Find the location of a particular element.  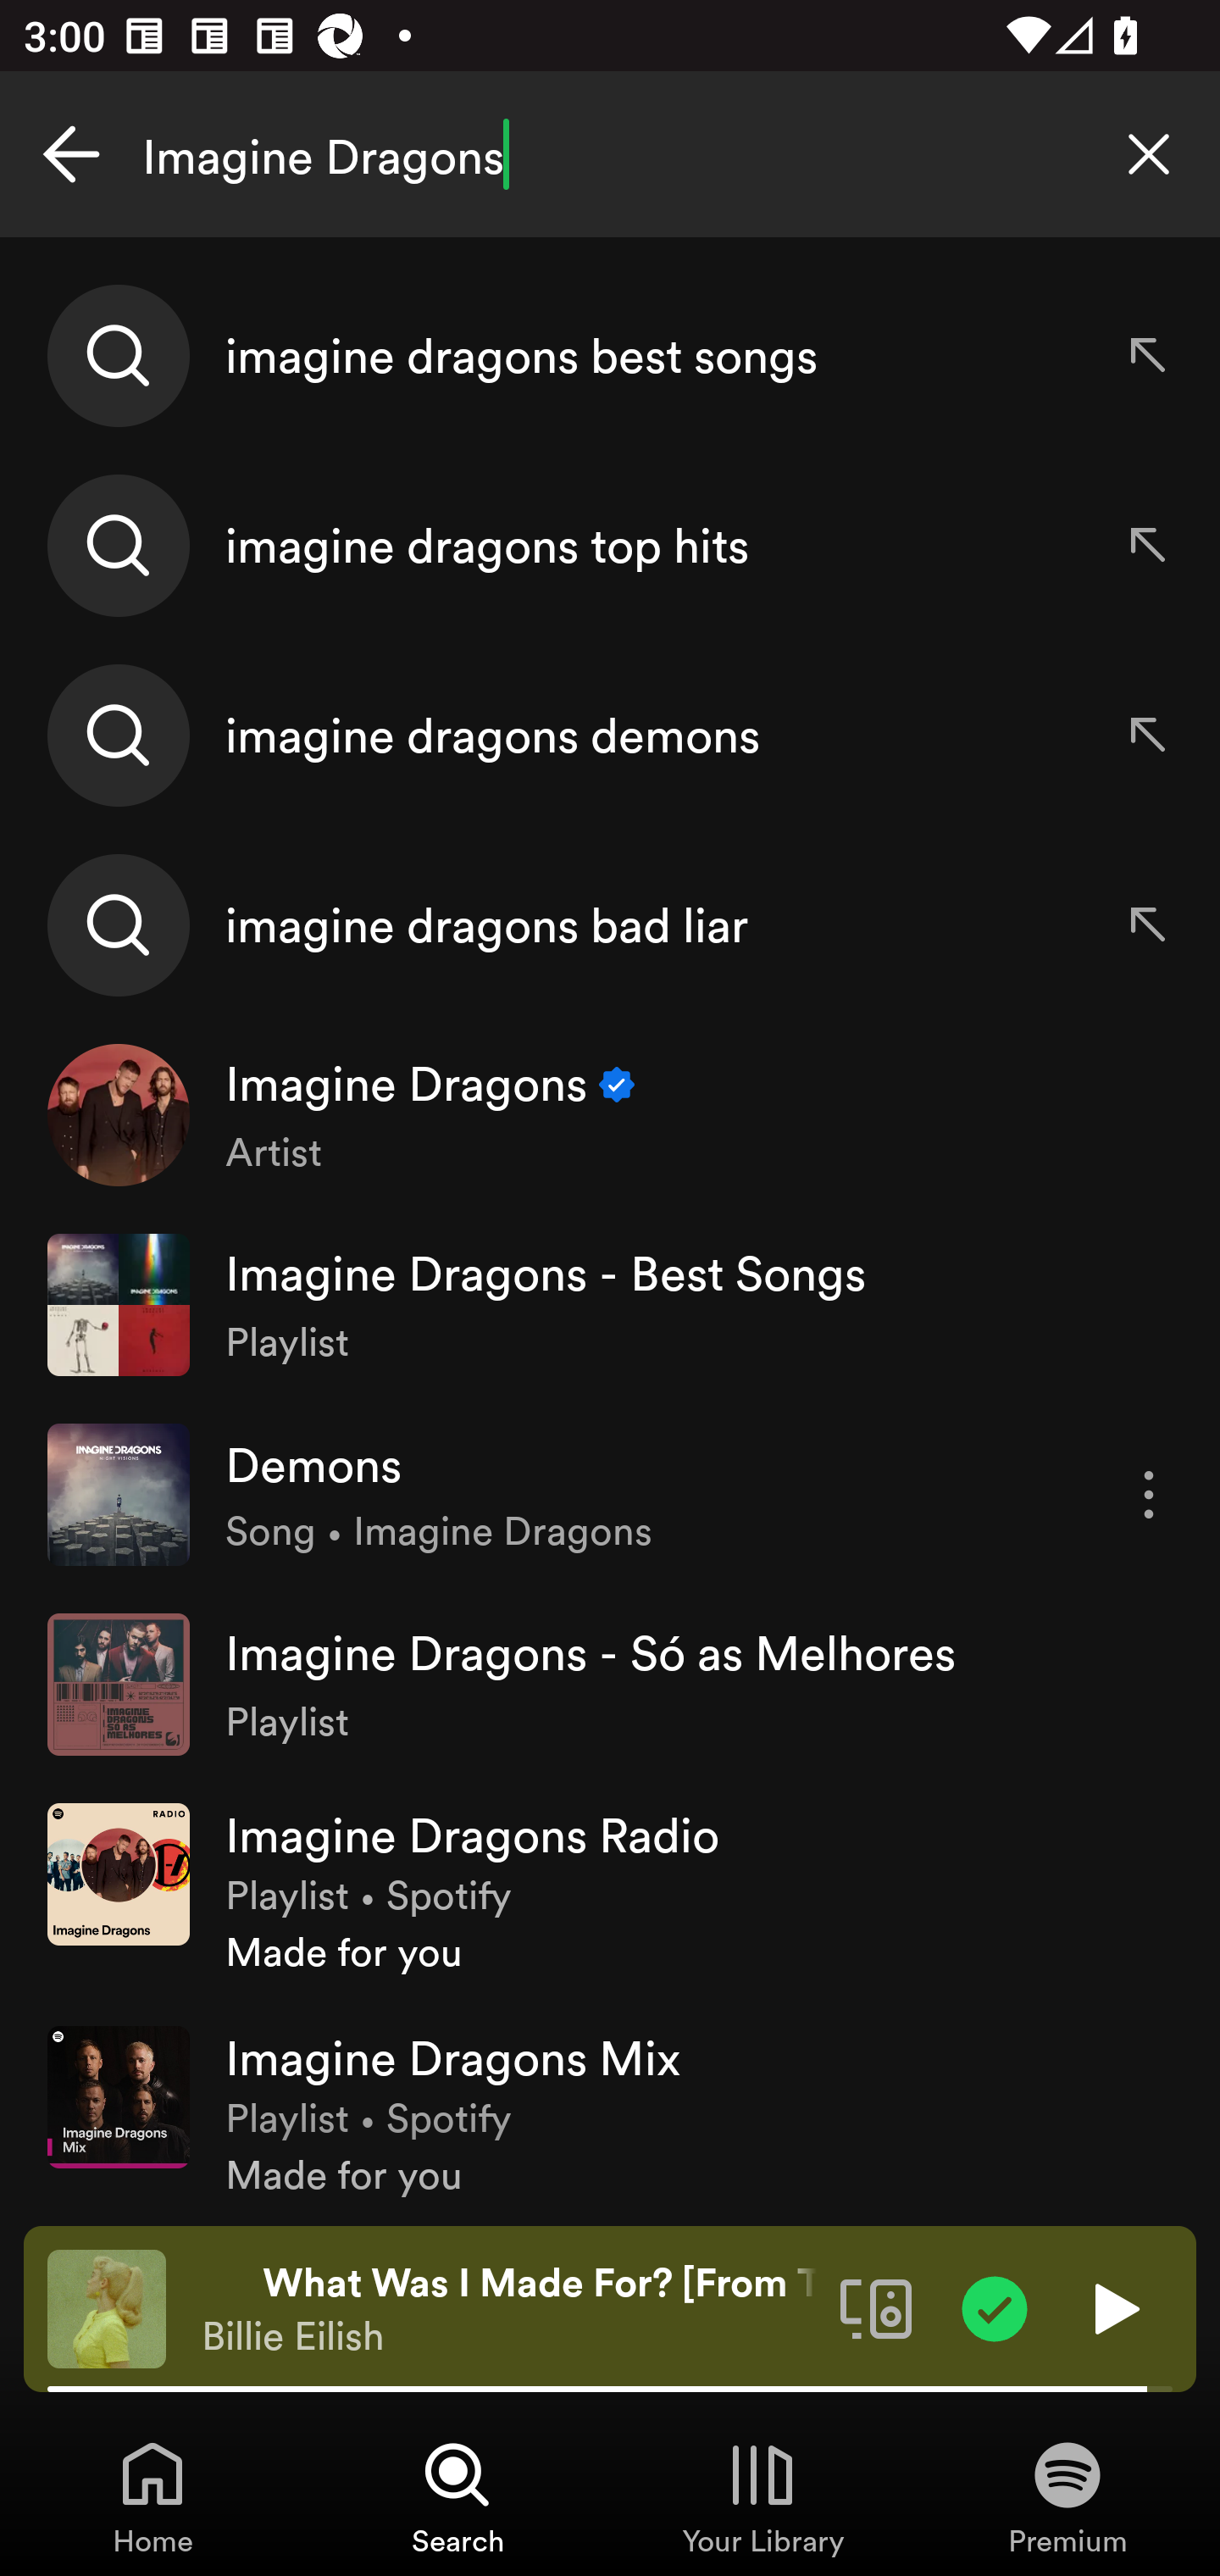

Cancel is located at coordinates (71, 154).